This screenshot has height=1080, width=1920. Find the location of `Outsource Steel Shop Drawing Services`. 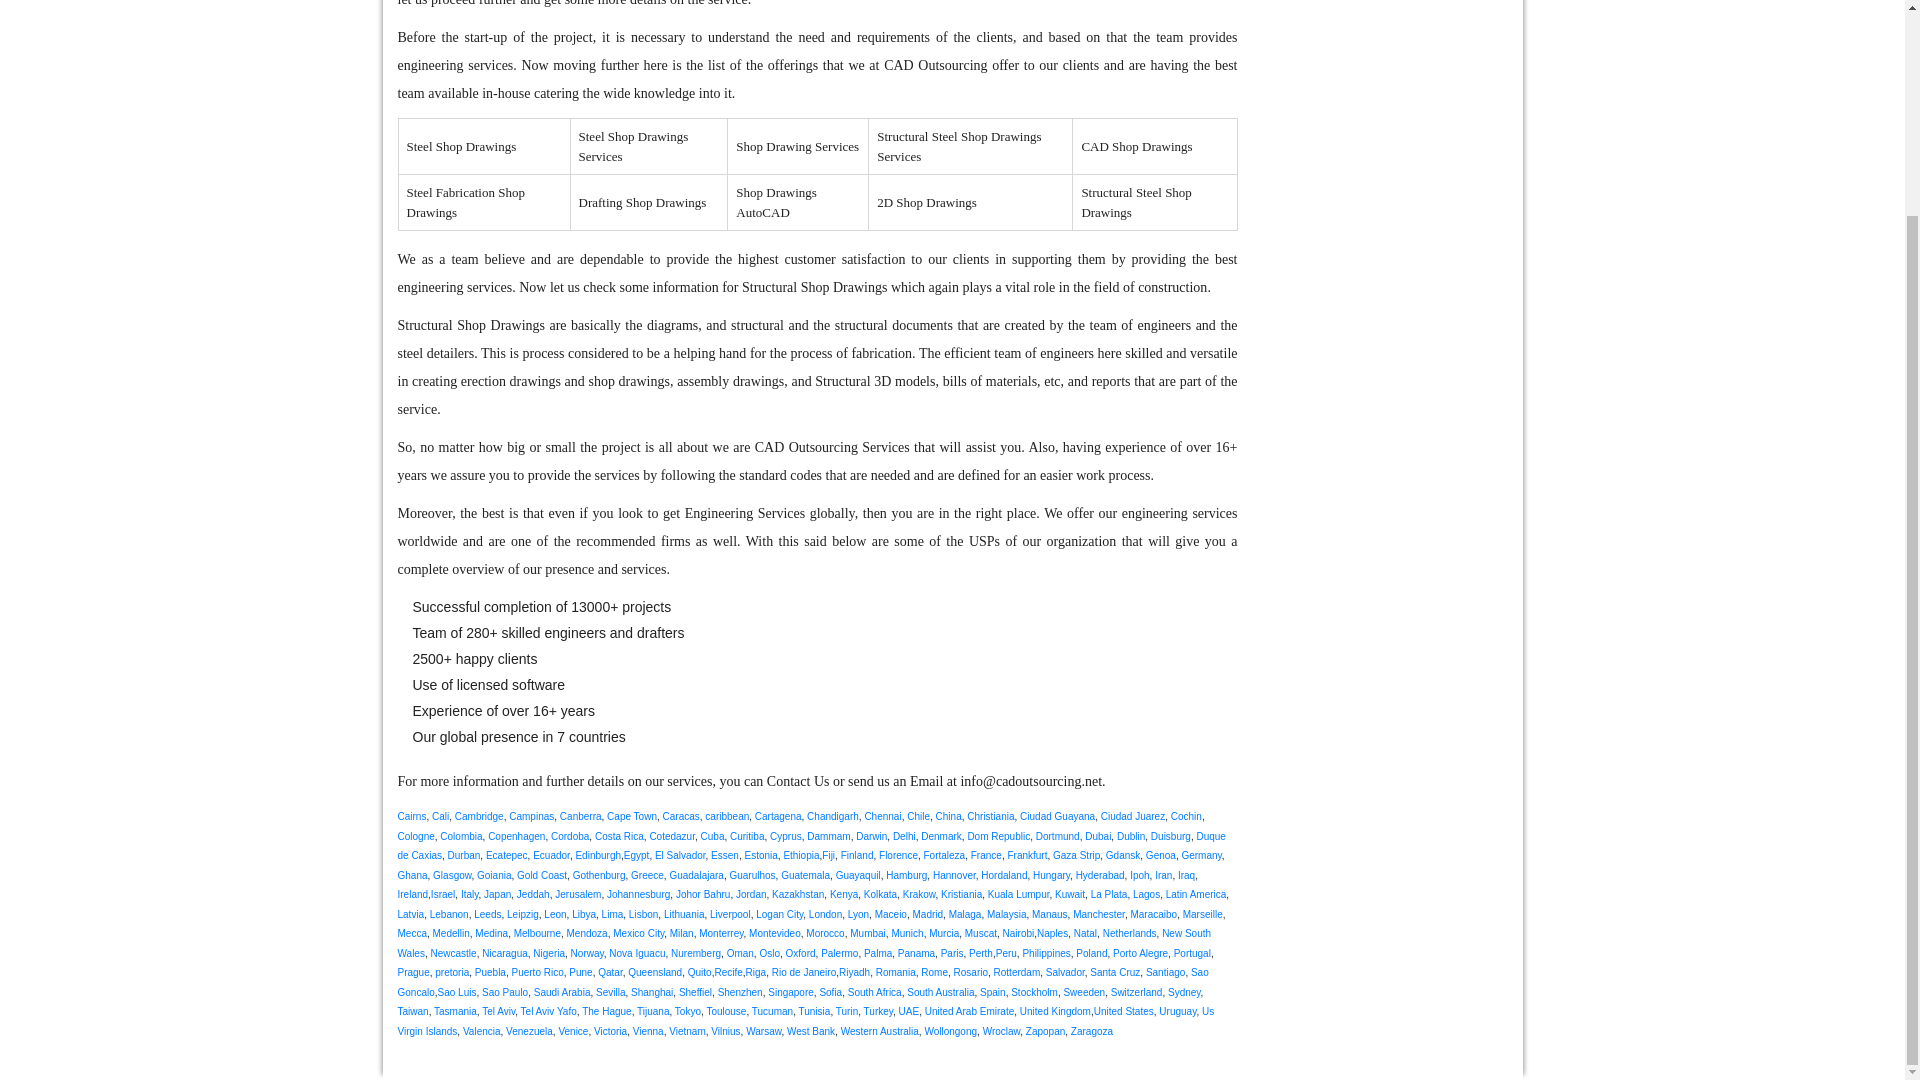

Outsource Steel Shop Drawing Services is located at coordinates (471, 324).